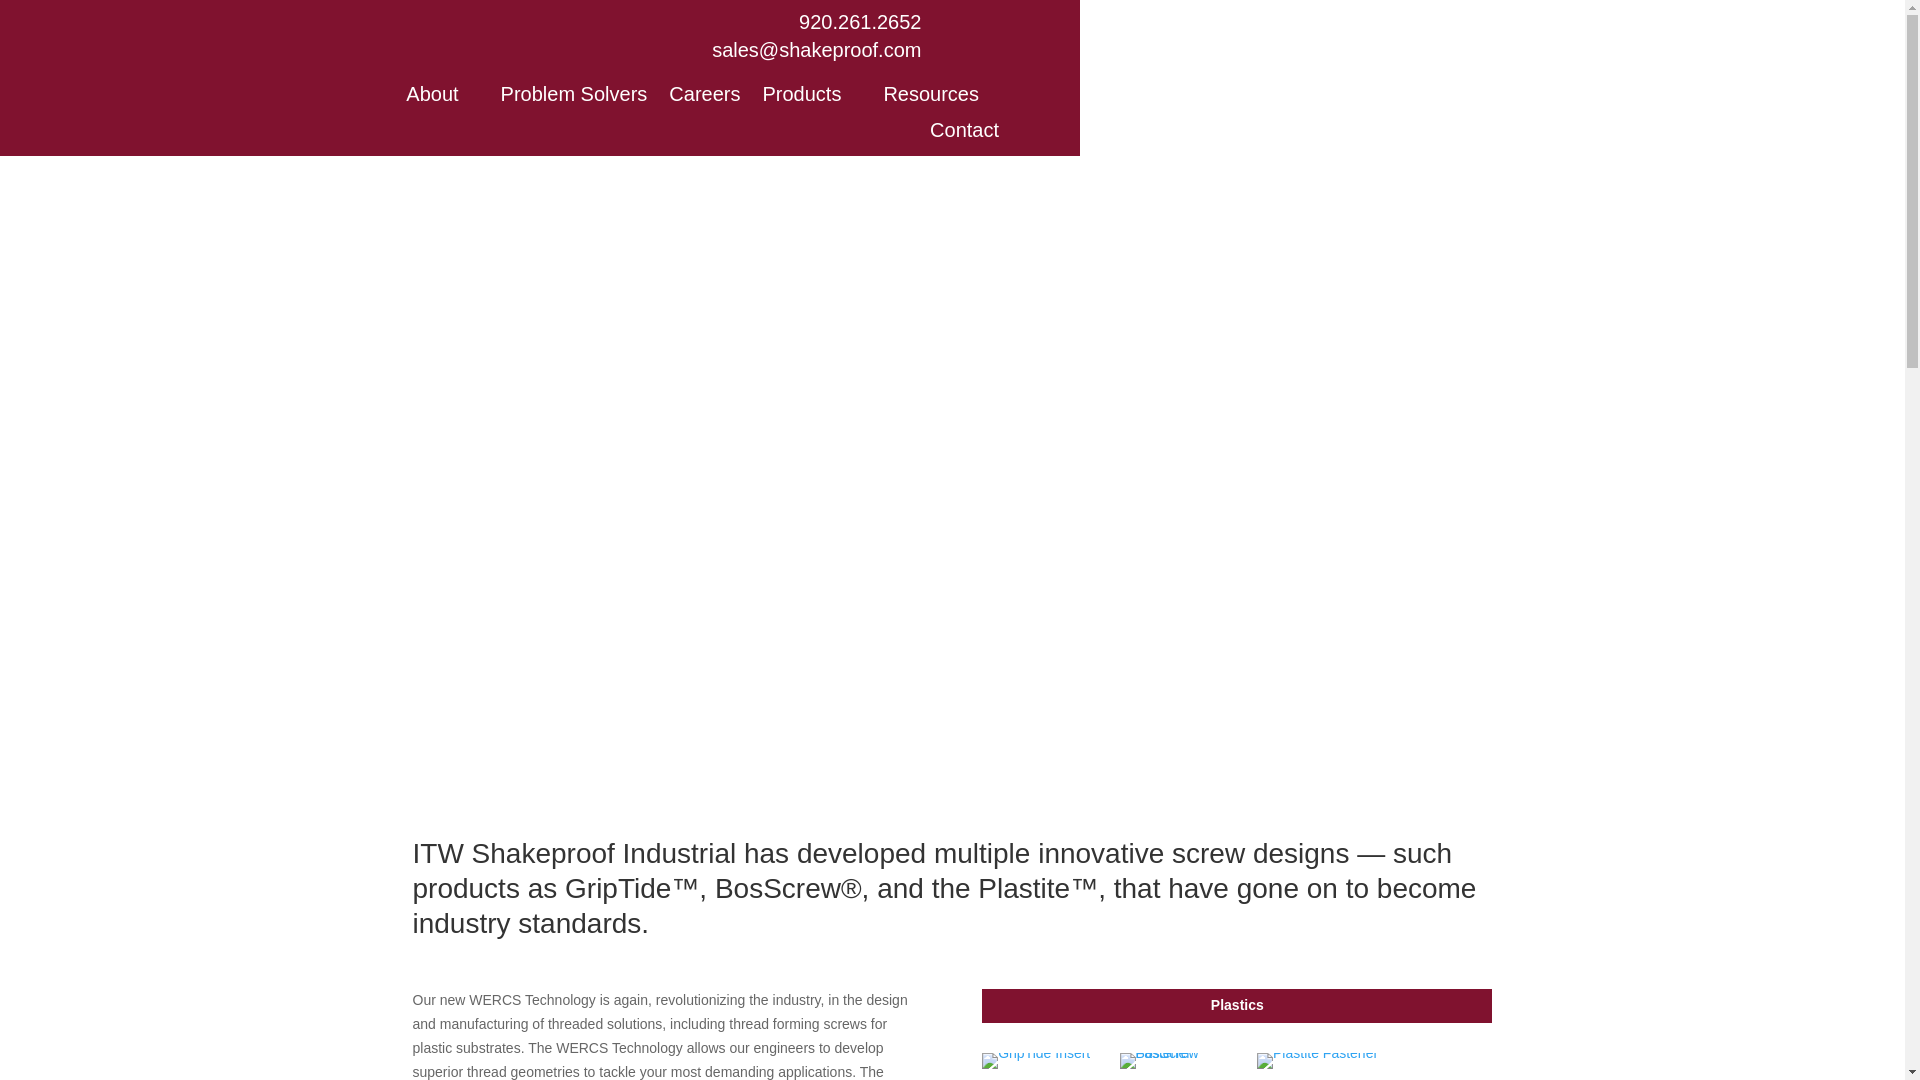  Describe the element at coordinates (574, 99) in the screenshot. I see `Problem Solvers` at that location.